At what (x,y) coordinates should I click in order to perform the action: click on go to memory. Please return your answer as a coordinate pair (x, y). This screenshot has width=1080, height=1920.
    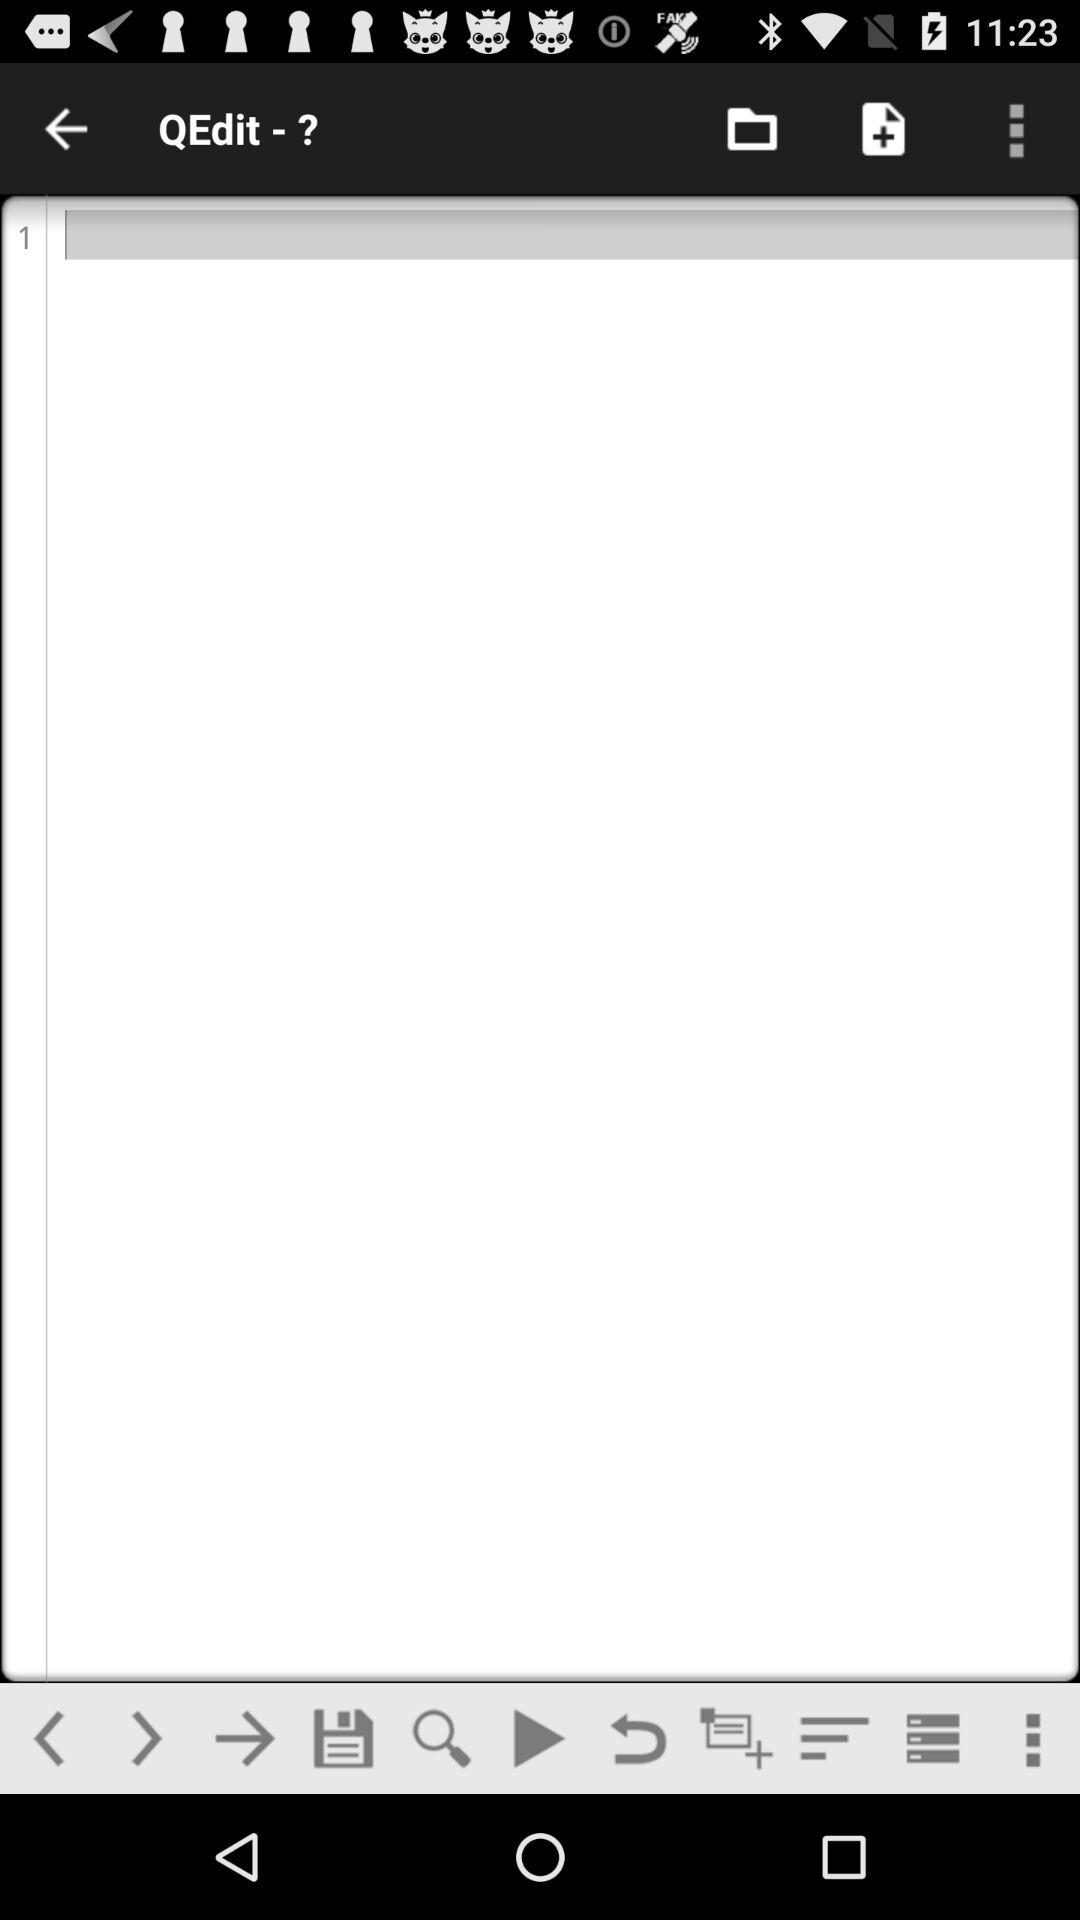
    Looking at the image, I should click on (343, 1738).